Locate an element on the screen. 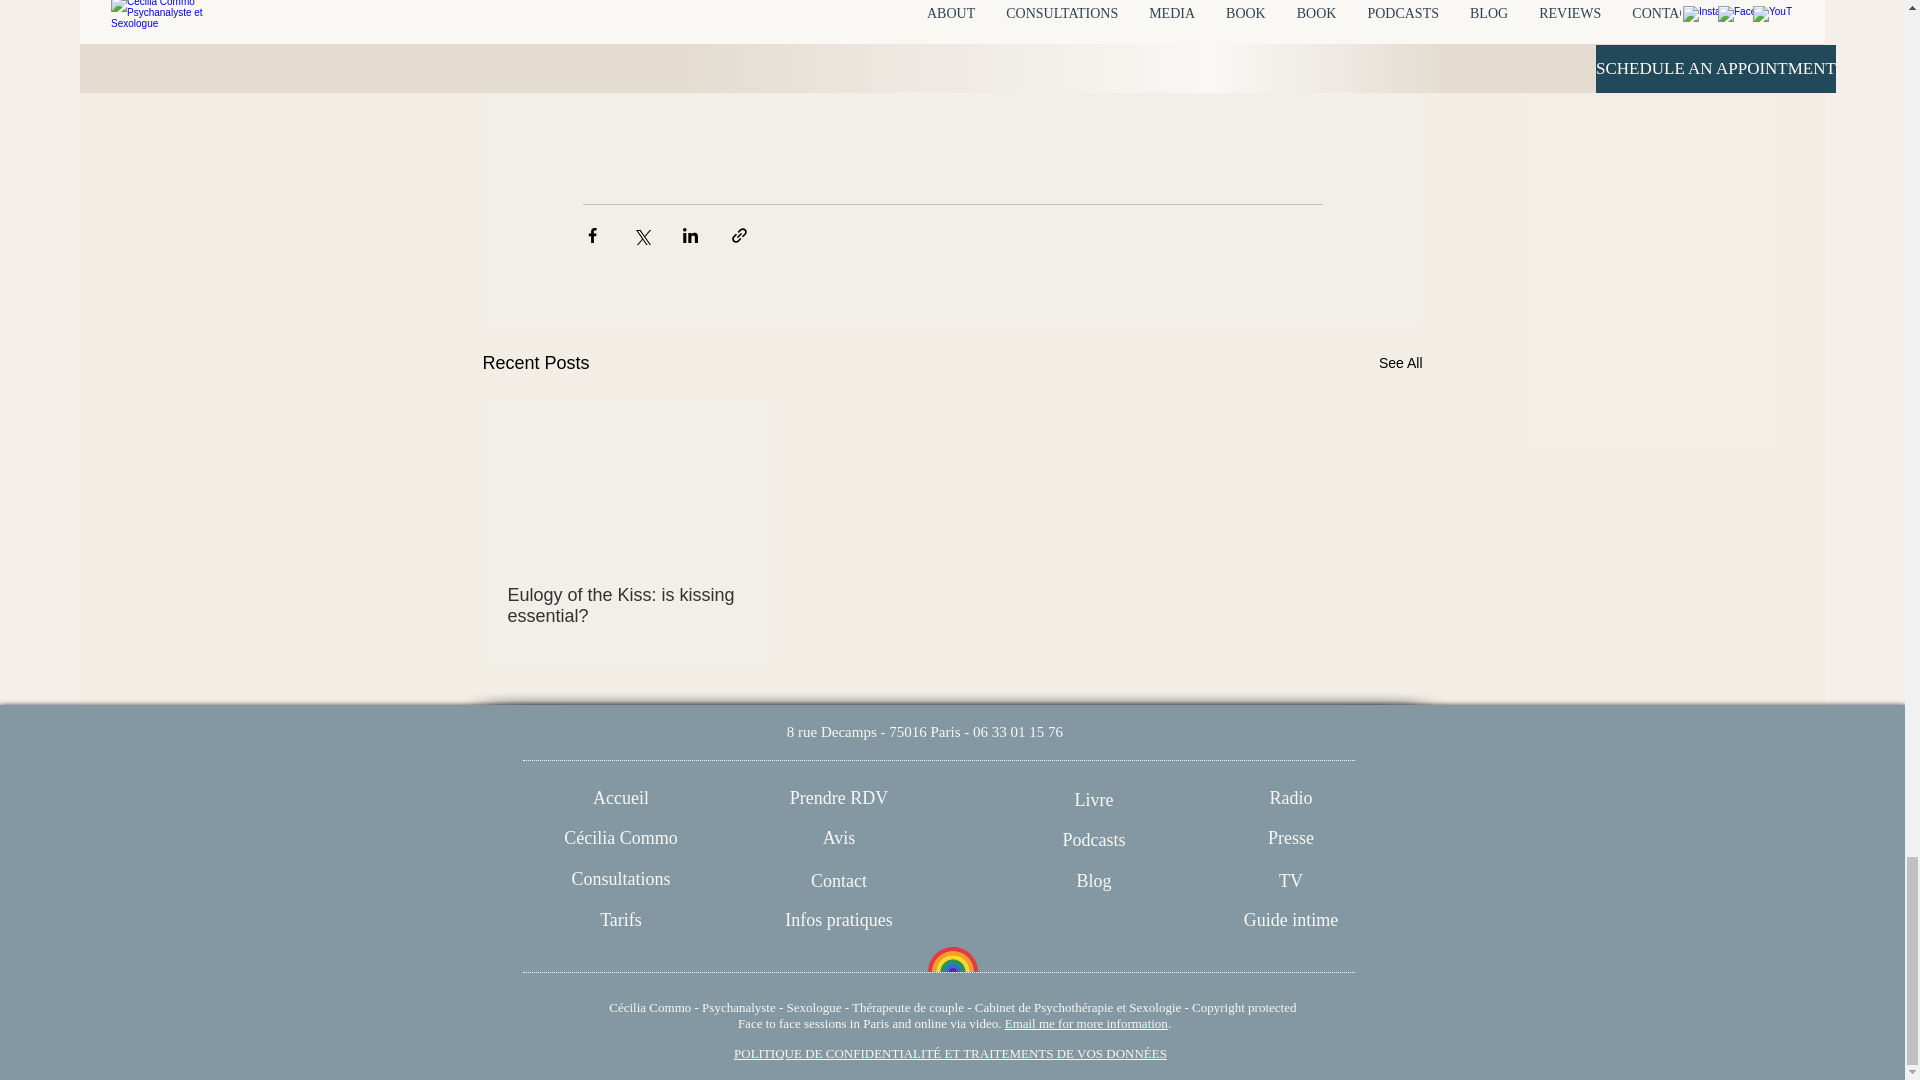 The width and height of the screenshot is (1920, 1080). Contact is located at coordinates (838, 882).